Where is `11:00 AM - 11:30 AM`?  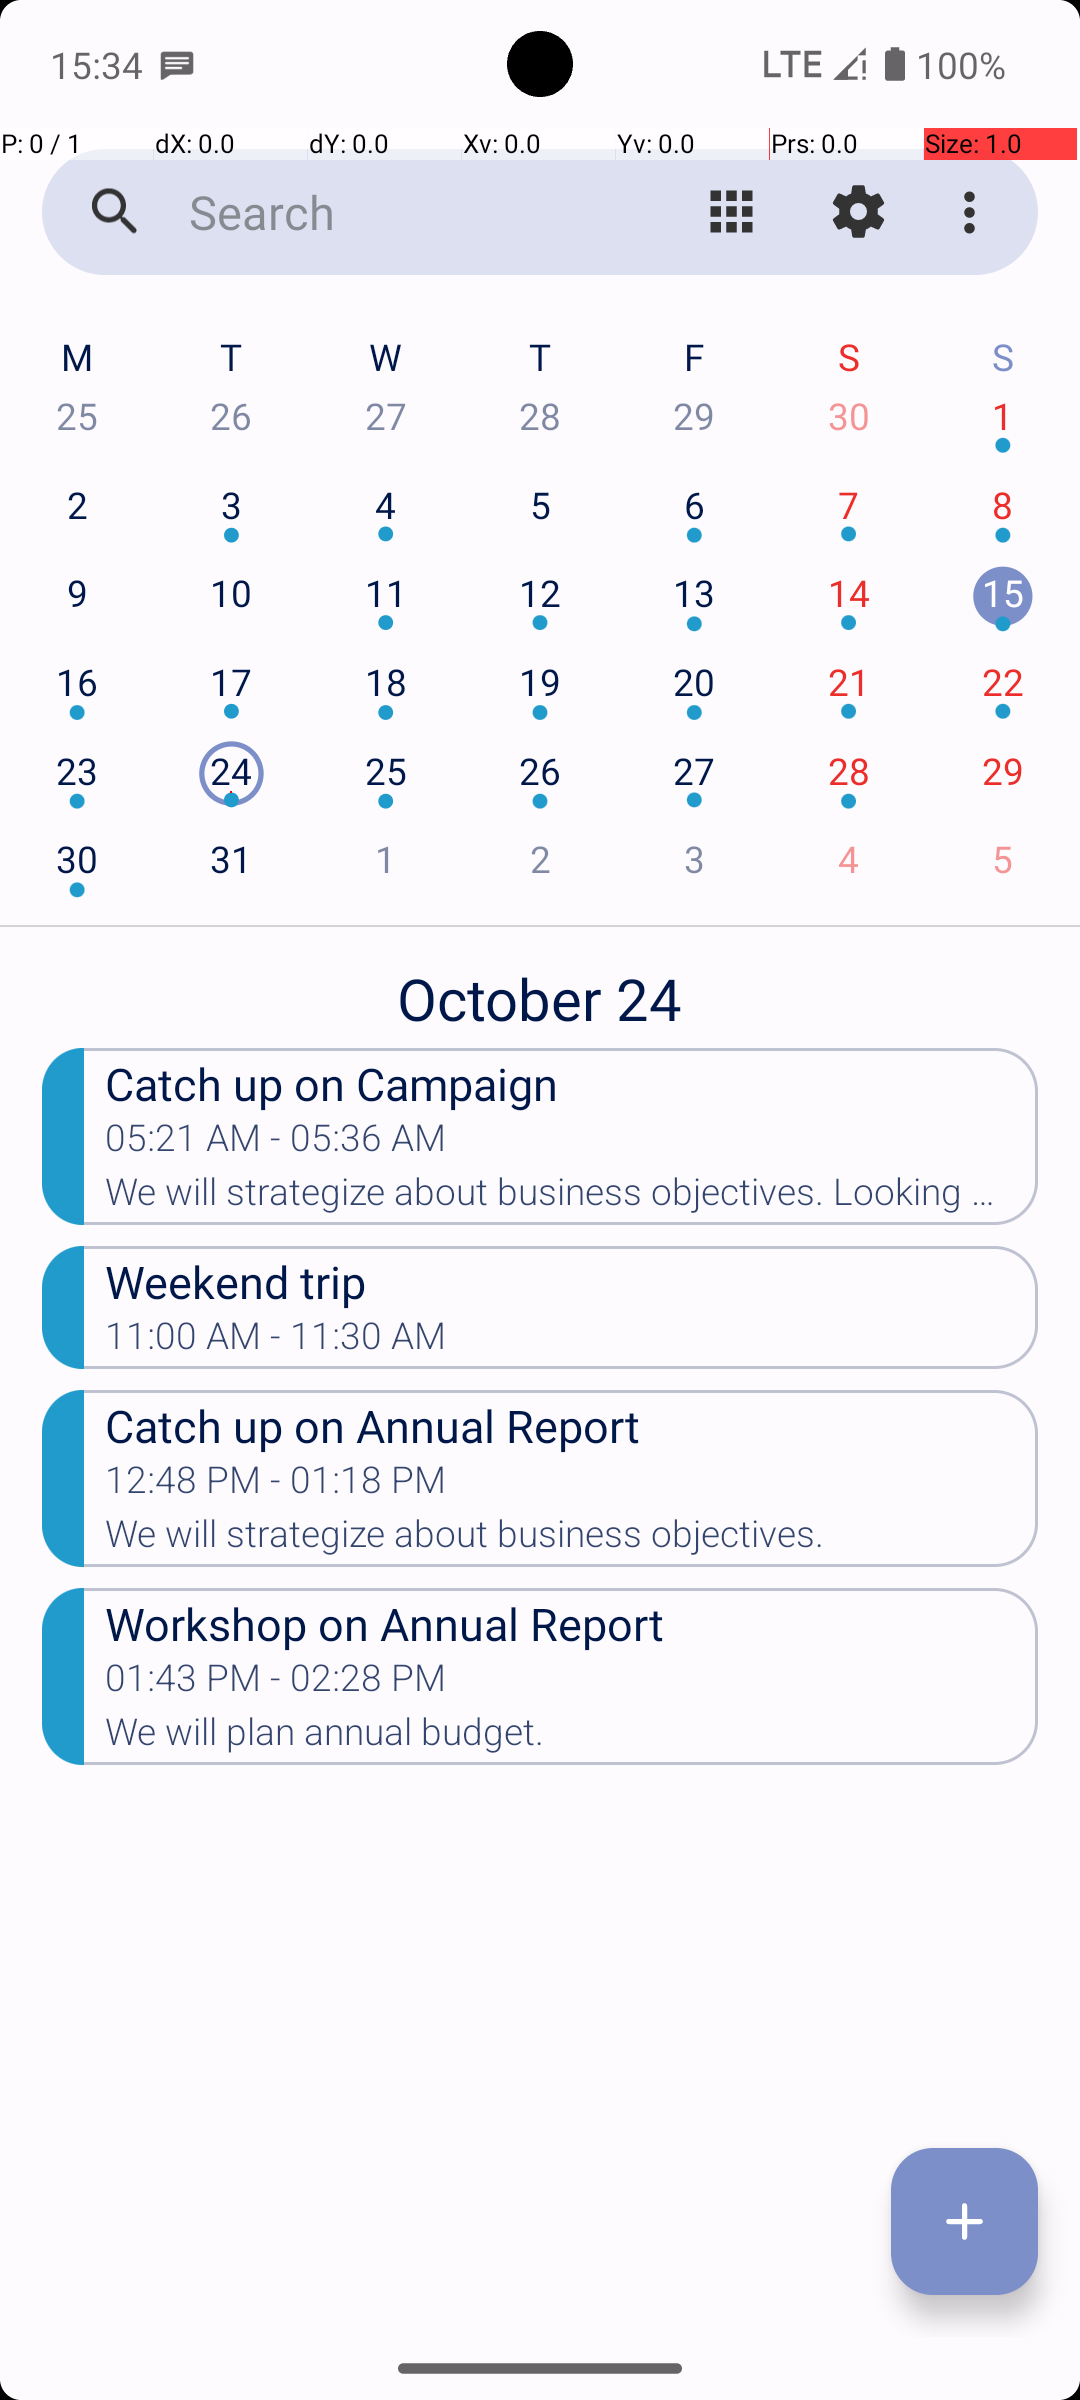
11:00 AM - 11:30 AM is located at coordinates (276, 1342).